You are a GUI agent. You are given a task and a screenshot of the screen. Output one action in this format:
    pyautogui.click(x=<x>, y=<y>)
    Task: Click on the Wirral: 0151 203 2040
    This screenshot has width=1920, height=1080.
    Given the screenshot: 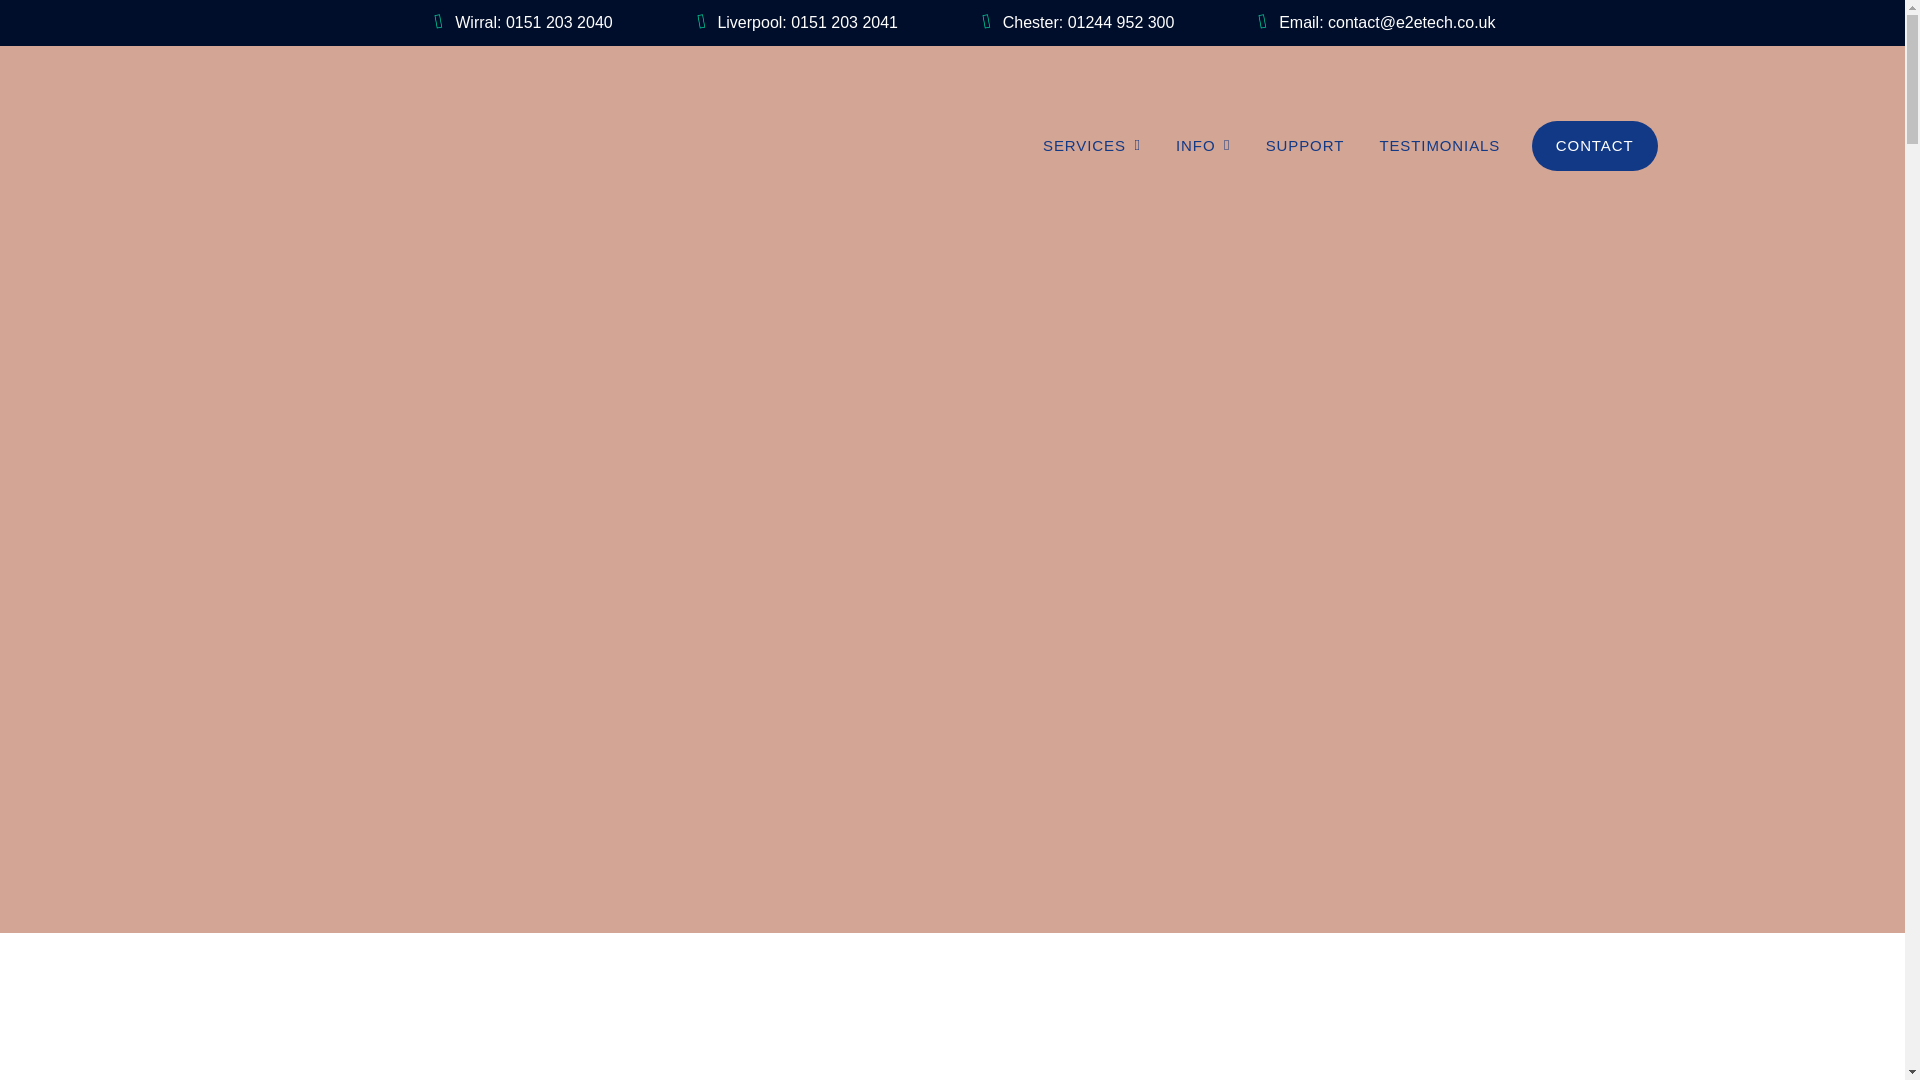 What is the action you would take?
    pyautogui.click(x=524, y=22)
    